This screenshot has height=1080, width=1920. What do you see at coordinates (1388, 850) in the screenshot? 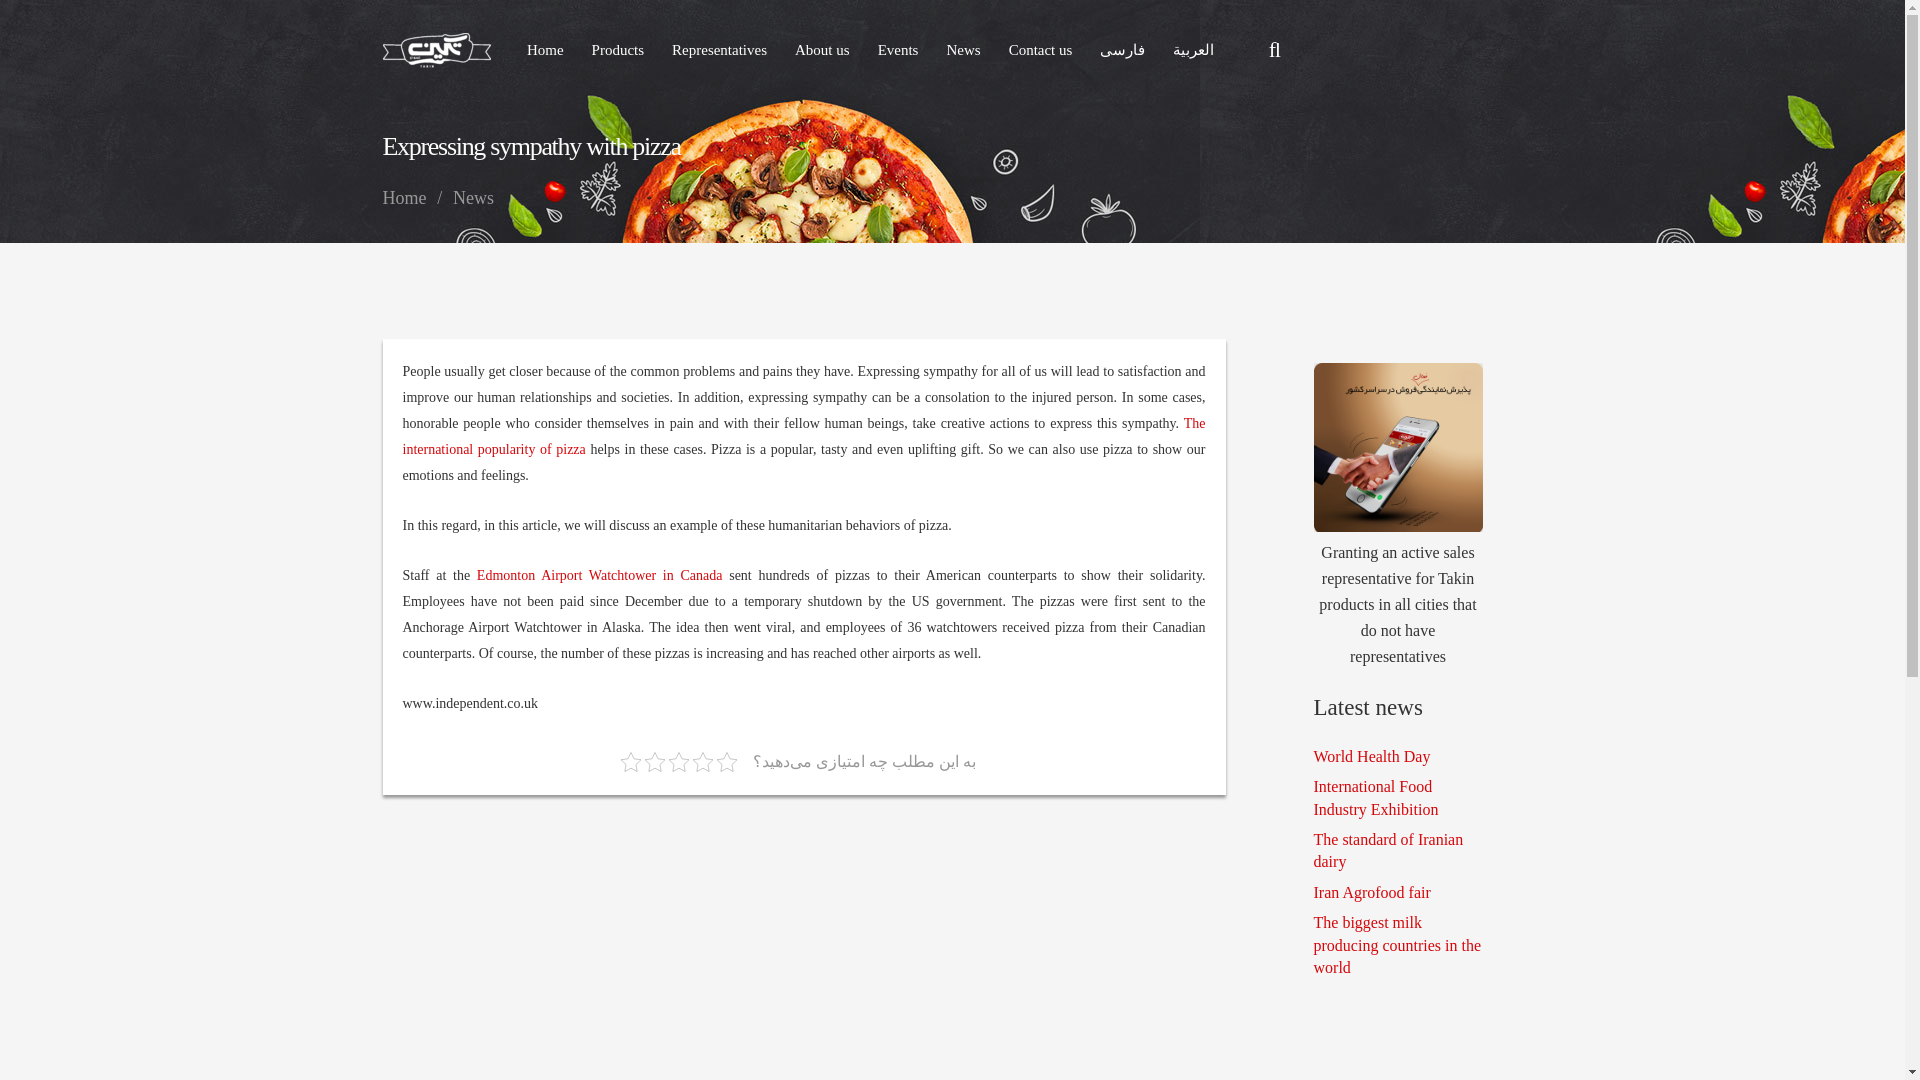
I see `The standard of Iranian dairy` at bounding box center [1388, 850].